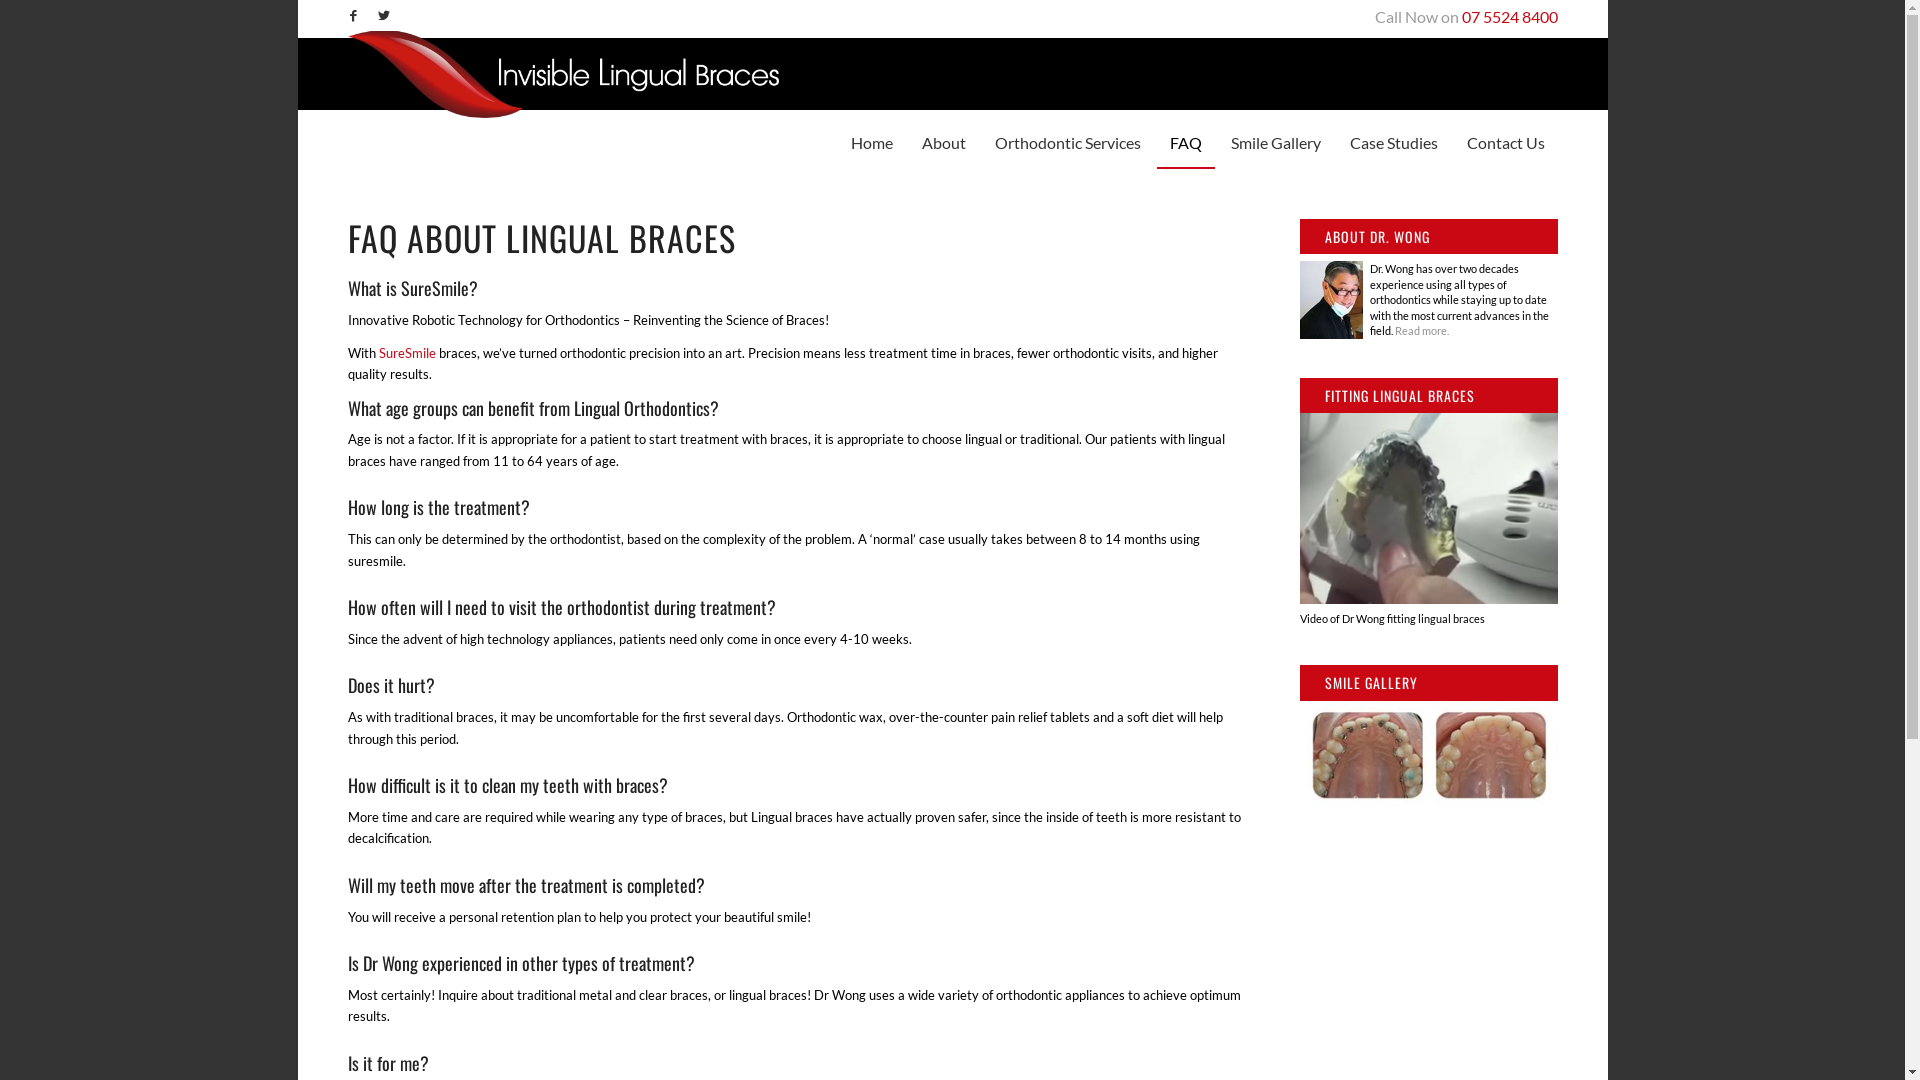 Image resolution: width=1920 pixels, height=1080 pixels. Describe the element at coordinates (1393, 143) in the screenshot. I see `Case Studies` at that location.